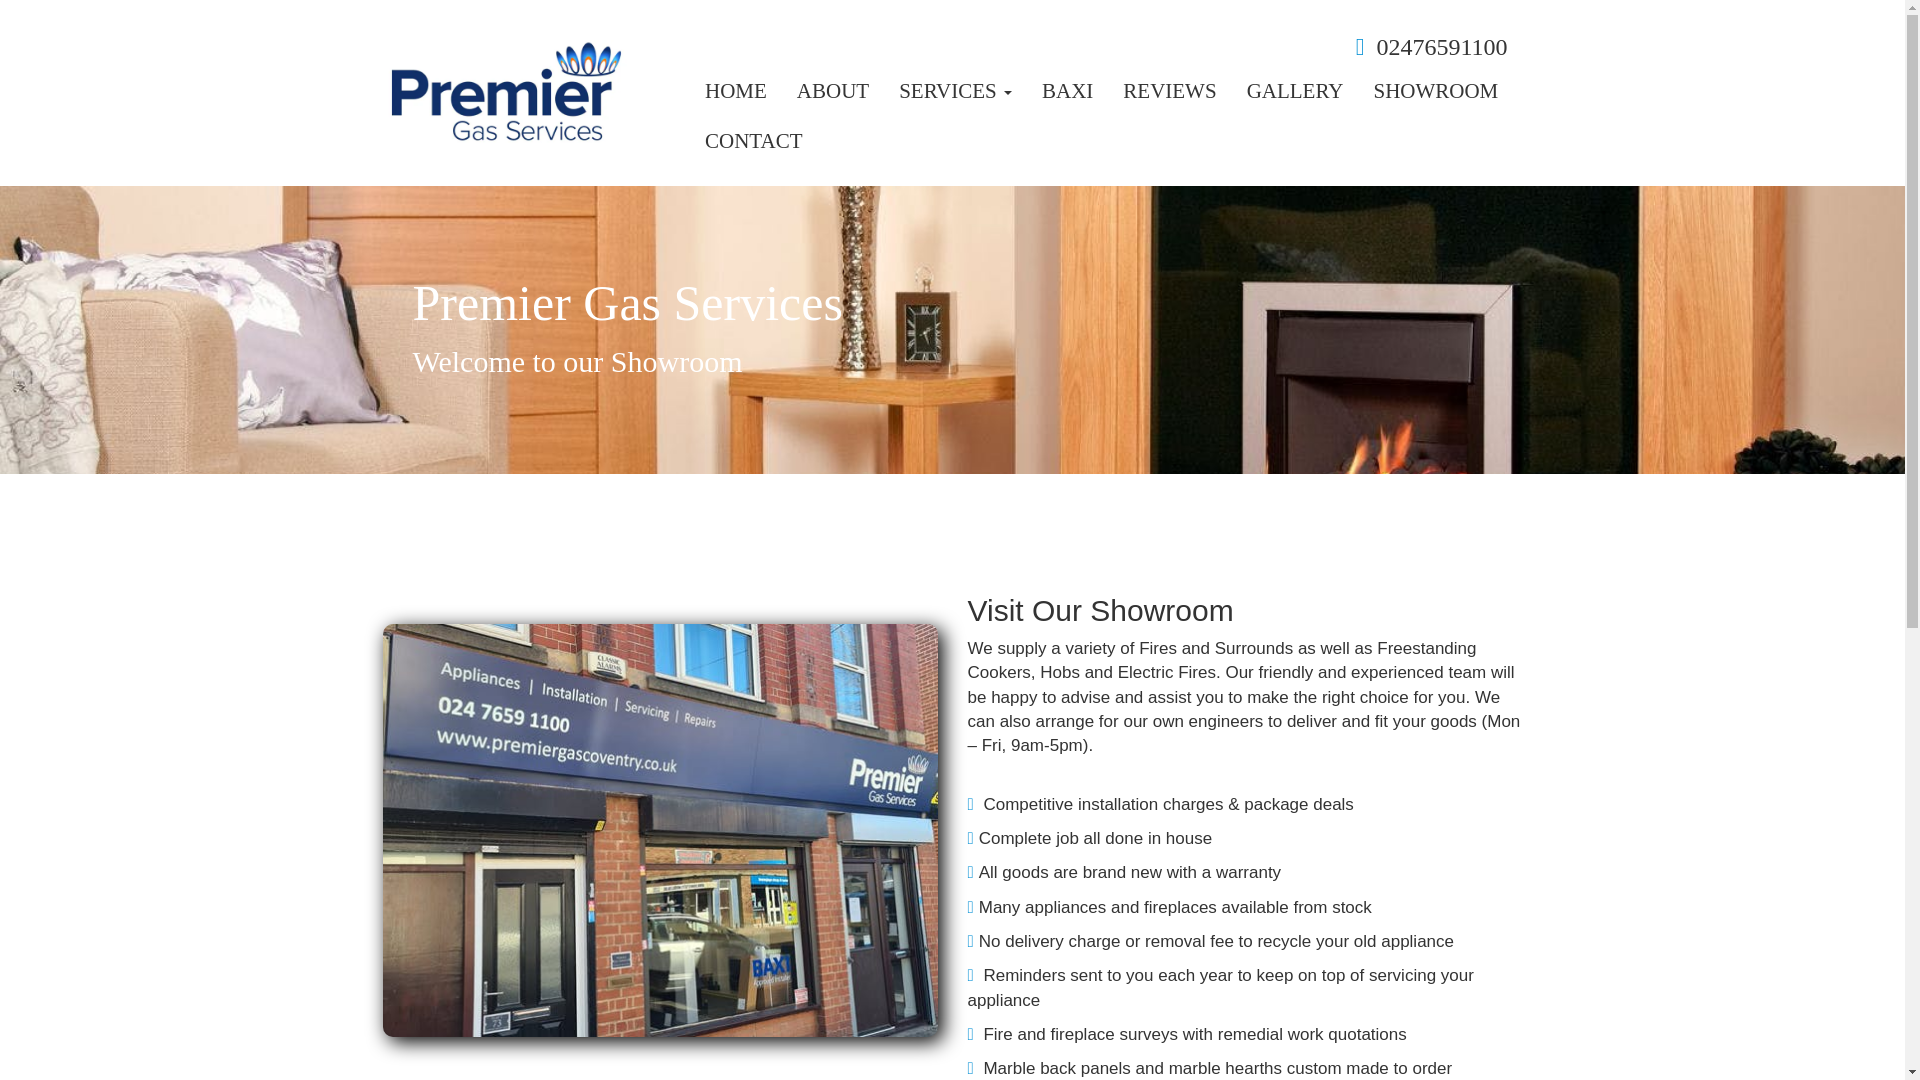  I want to click on SHOWROOM, so click(1434, 90).